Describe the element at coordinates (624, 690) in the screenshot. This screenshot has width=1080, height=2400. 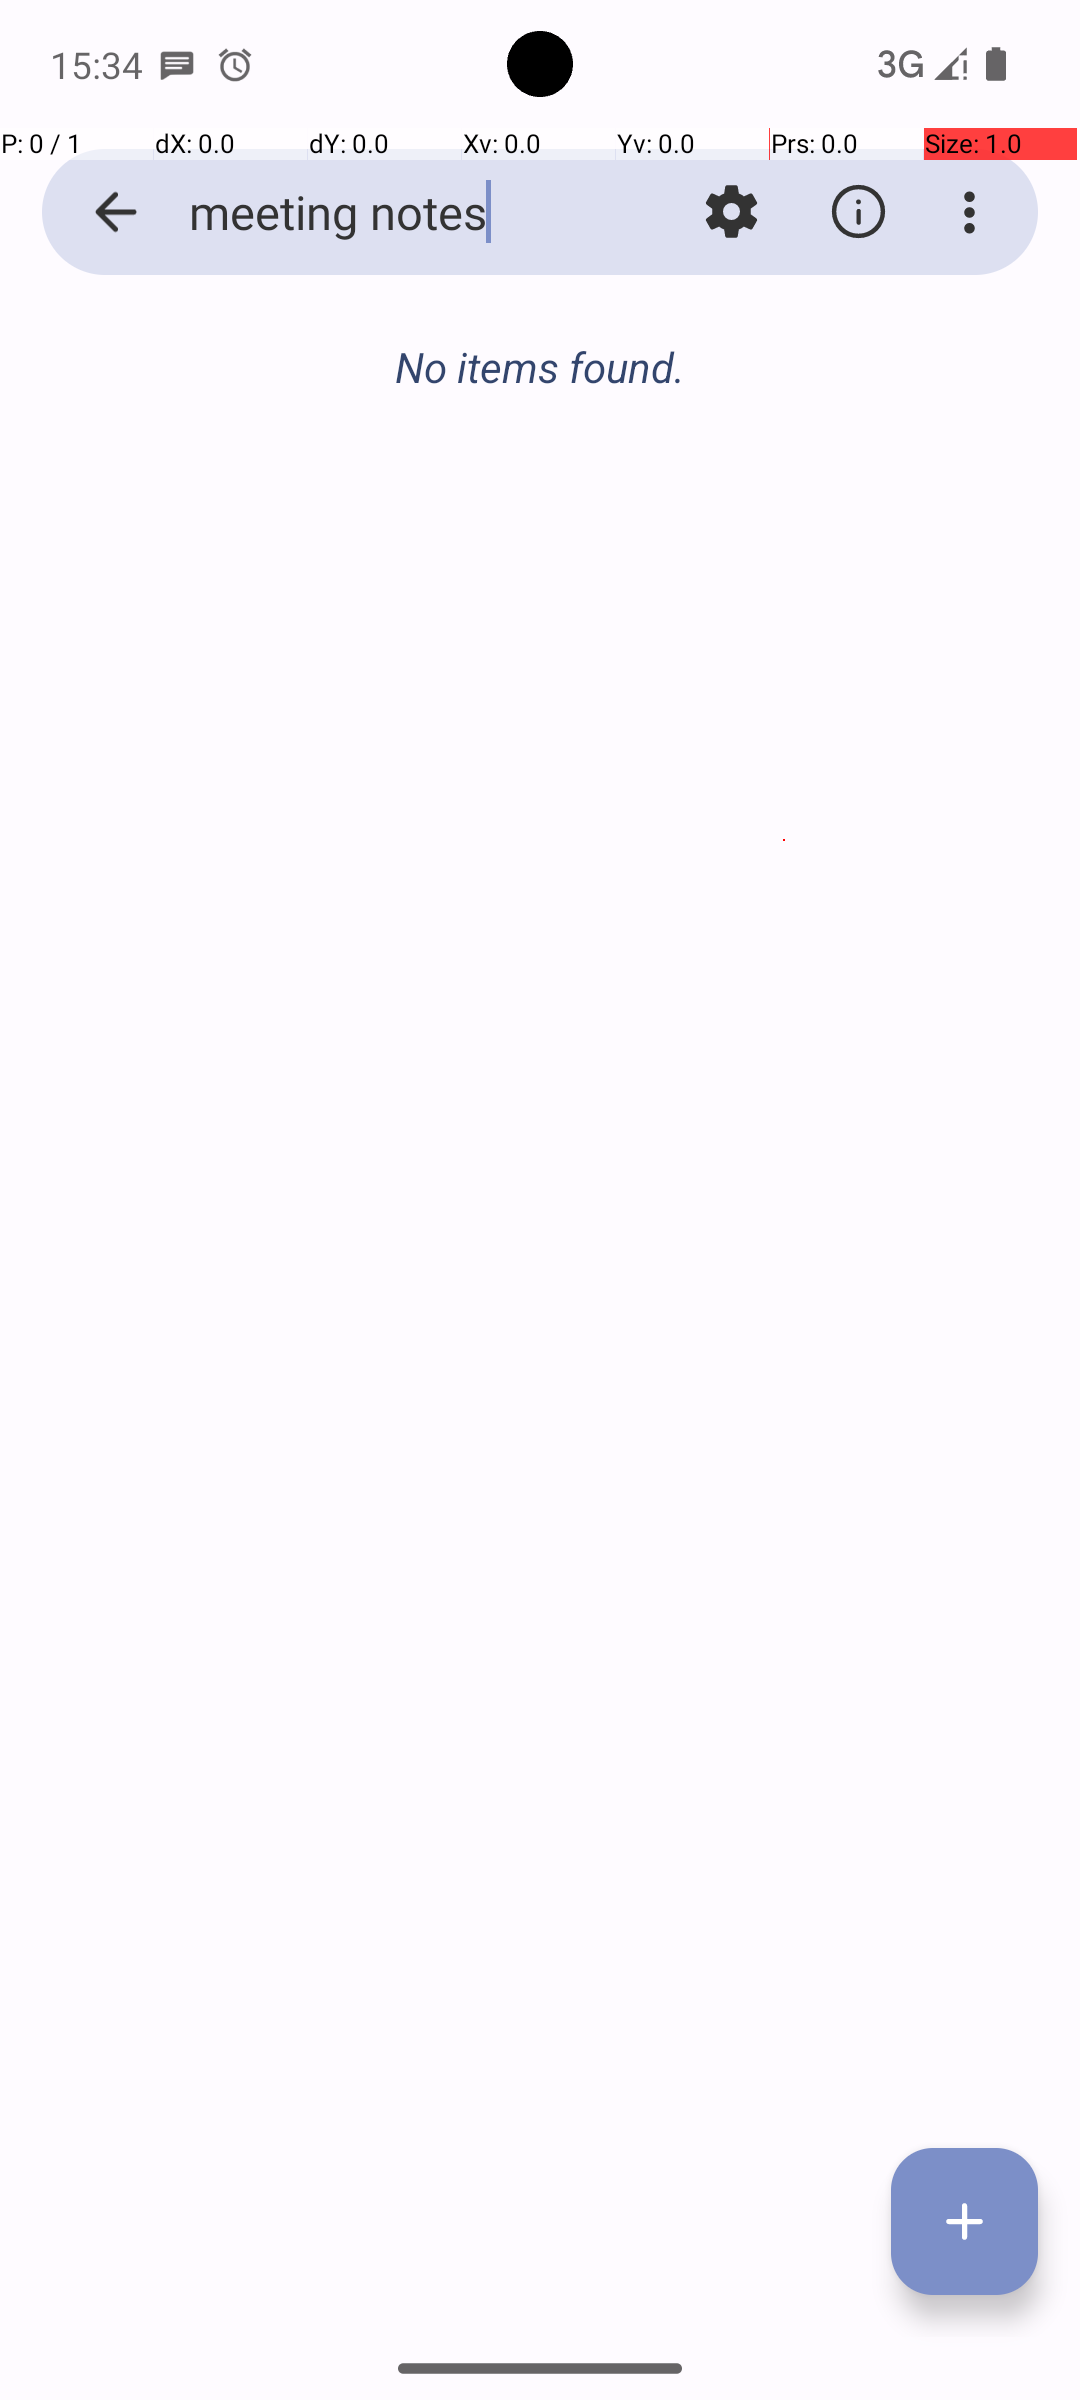
I see `Cleanliness is next to godliness.` at that location.